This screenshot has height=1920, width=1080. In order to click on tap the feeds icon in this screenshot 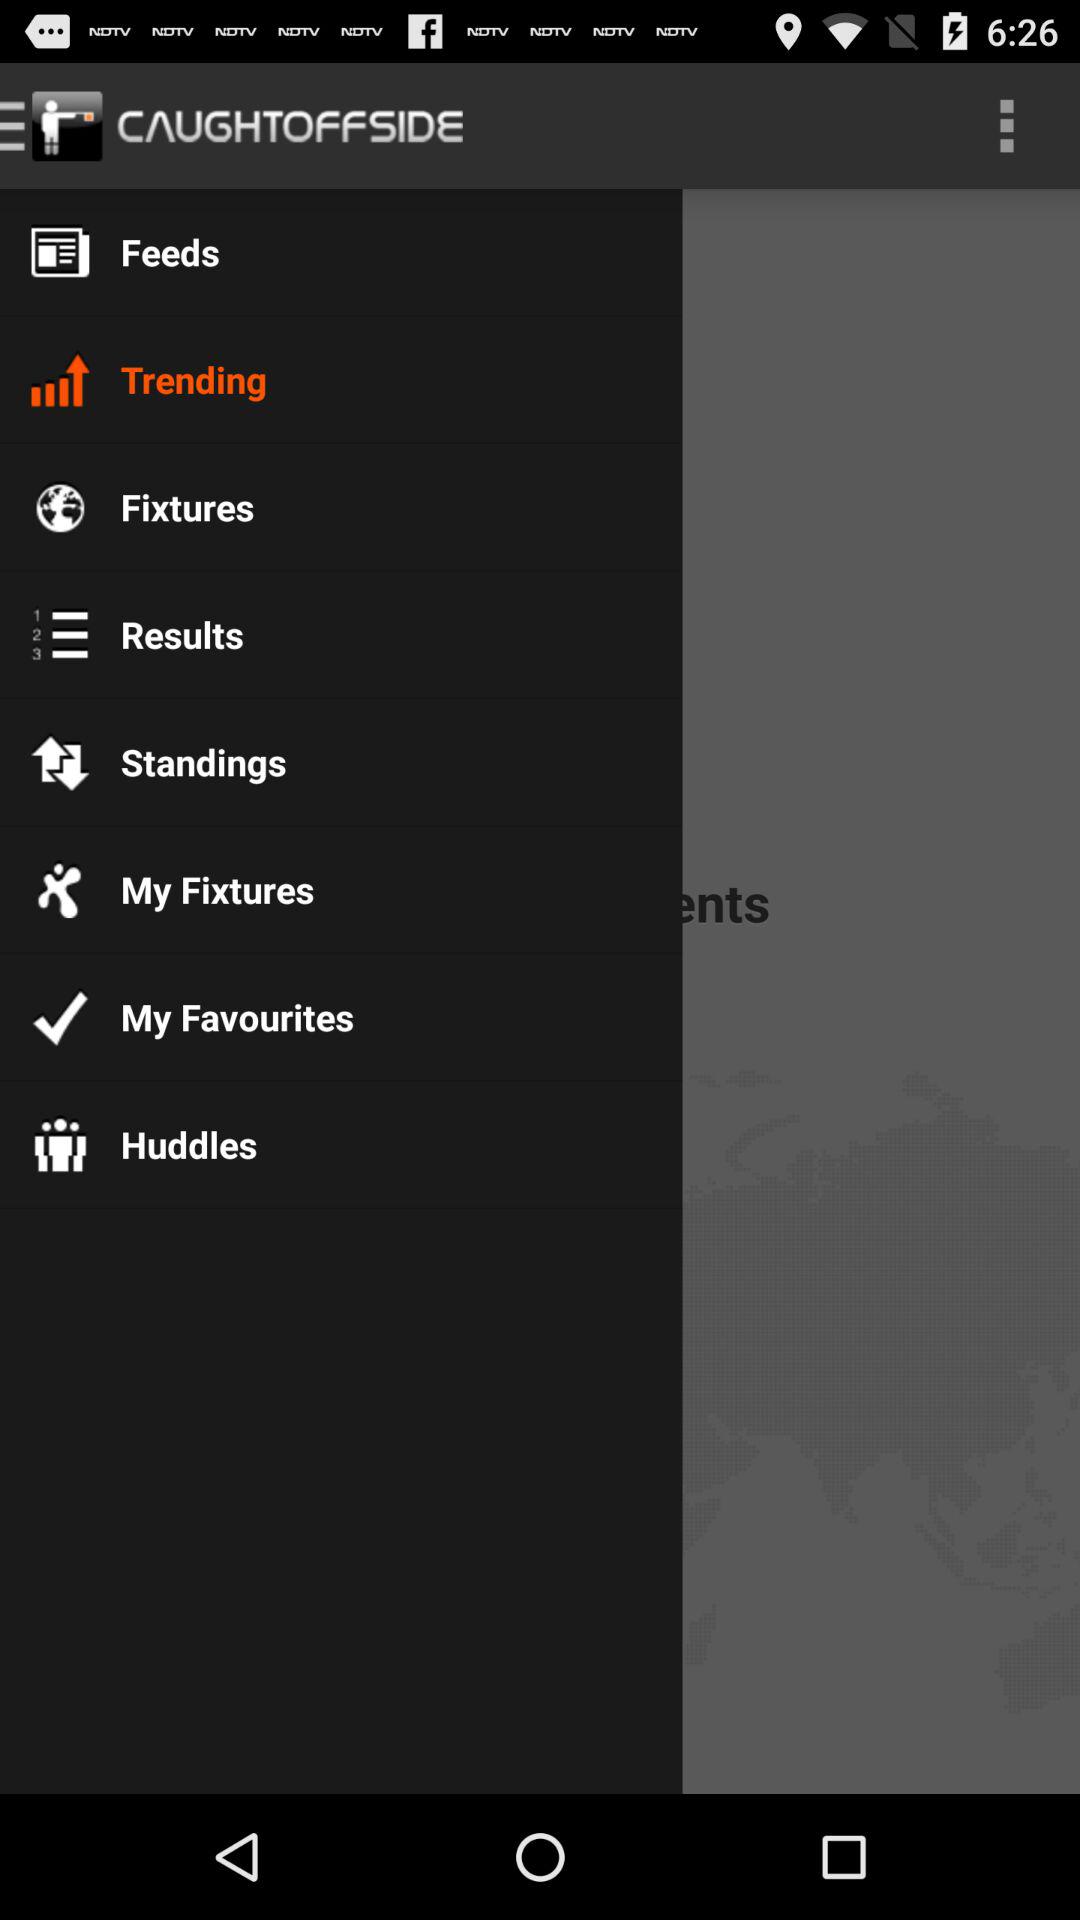, I will do `click(154, 252)`.